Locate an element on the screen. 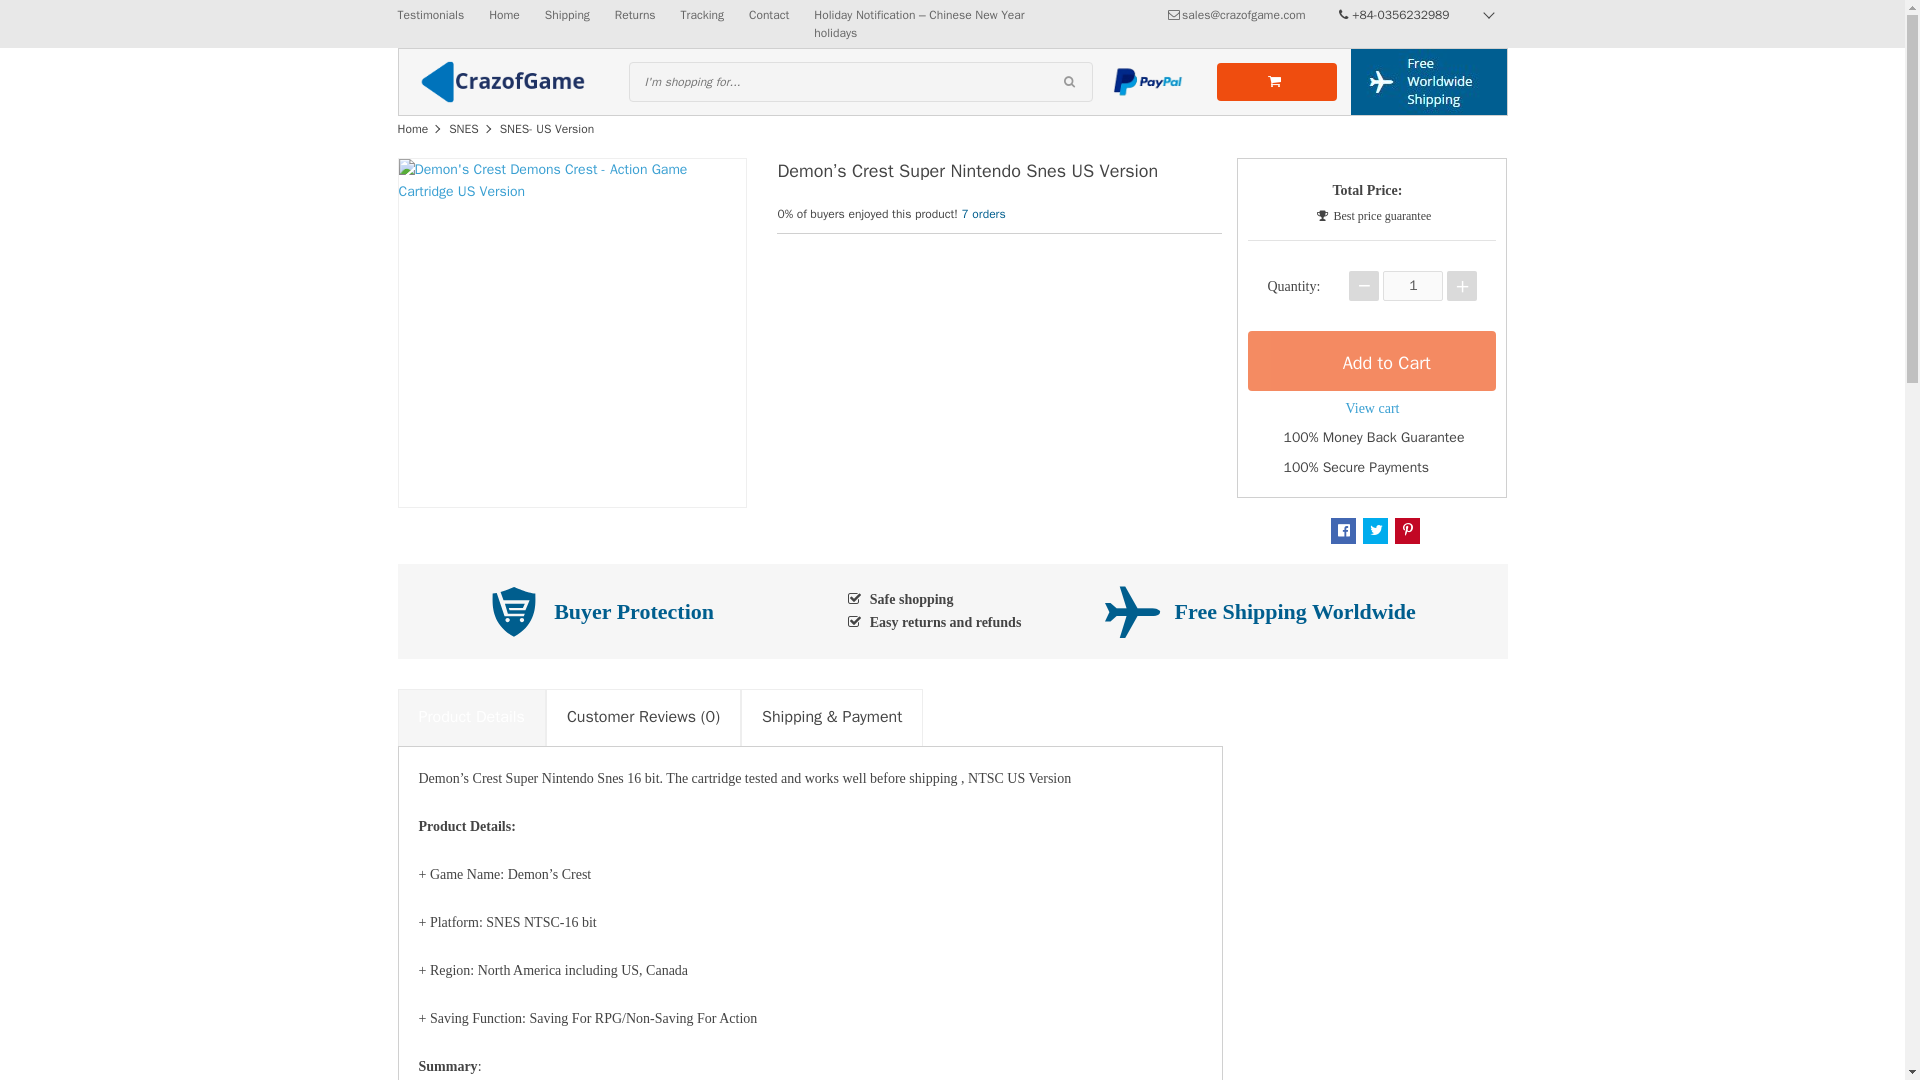 The image size is (1920, 1080). 1 is located at coordinates (1412, 286).